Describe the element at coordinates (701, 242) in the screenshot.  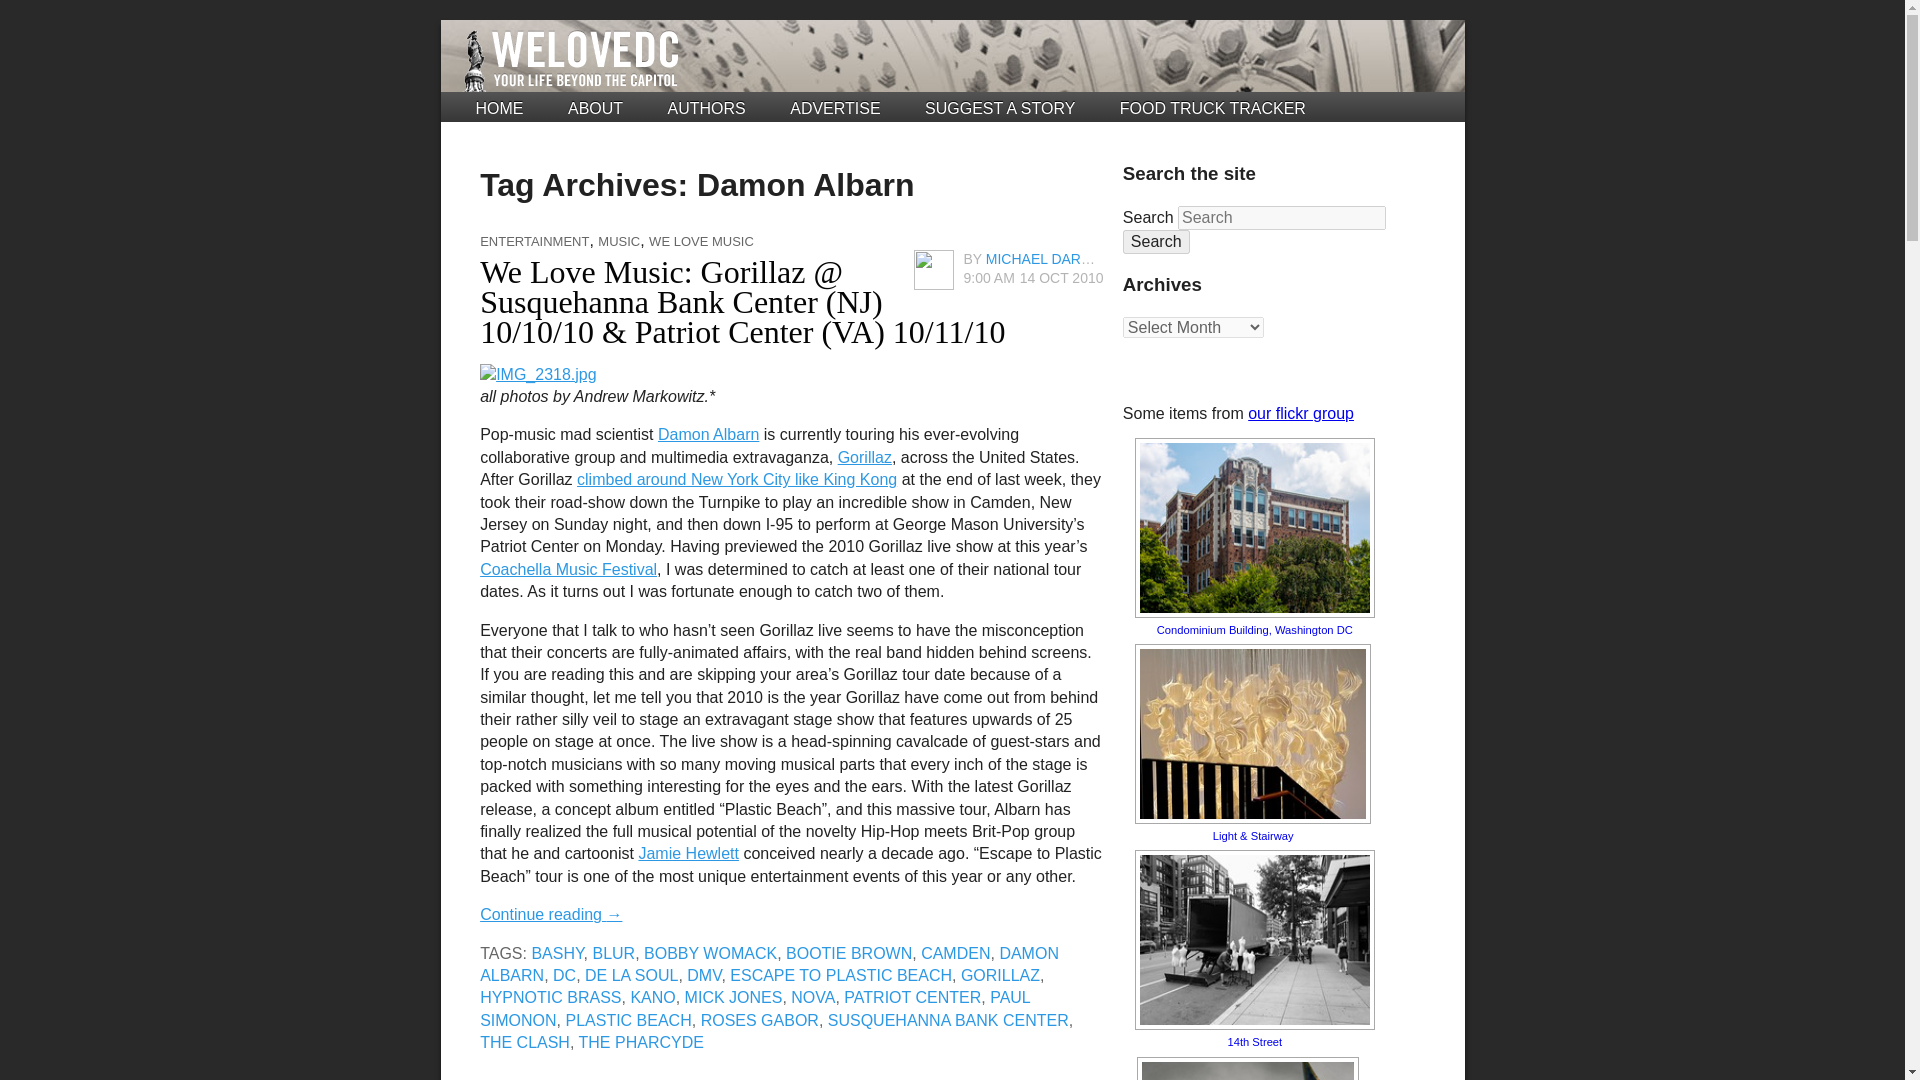
I see `WE LOVE MUSIC` at that location.